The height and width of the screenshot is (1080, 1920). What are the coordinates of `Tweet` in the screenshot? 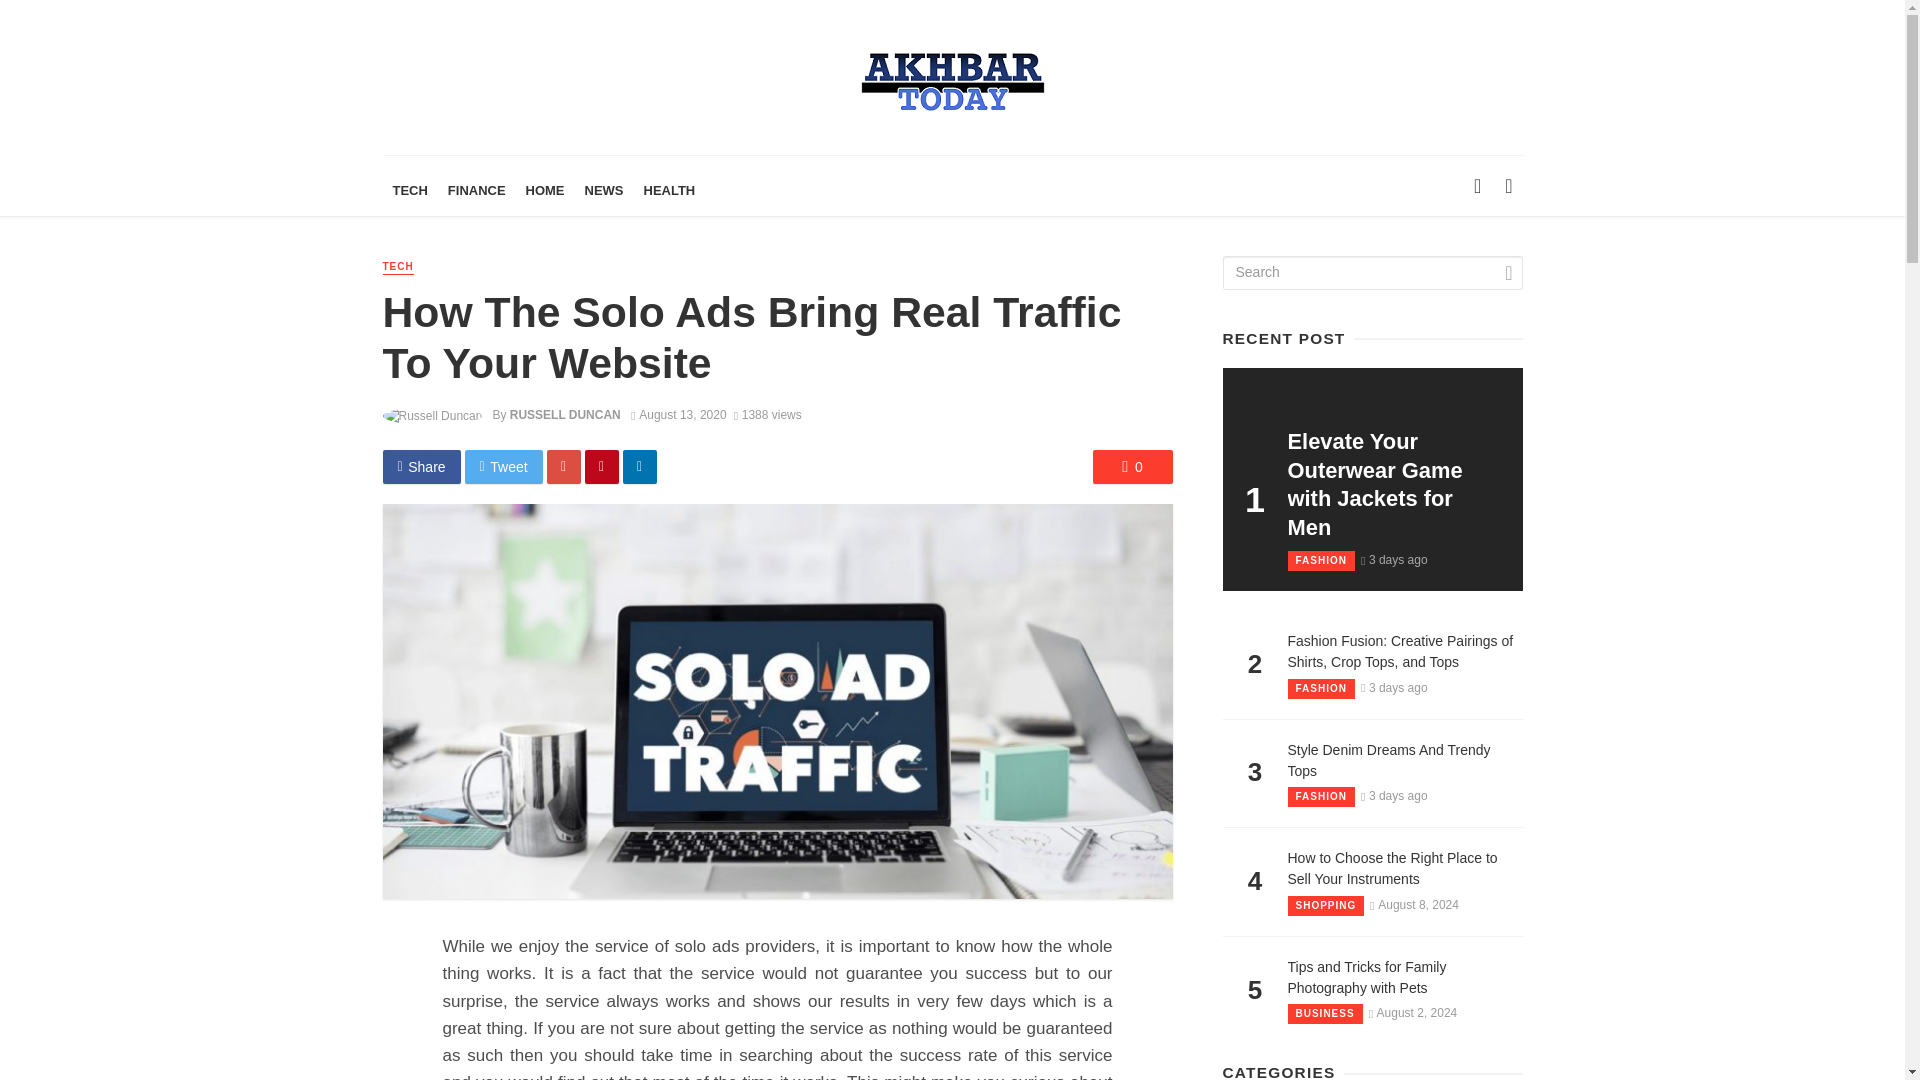 It's located at (504, 466).